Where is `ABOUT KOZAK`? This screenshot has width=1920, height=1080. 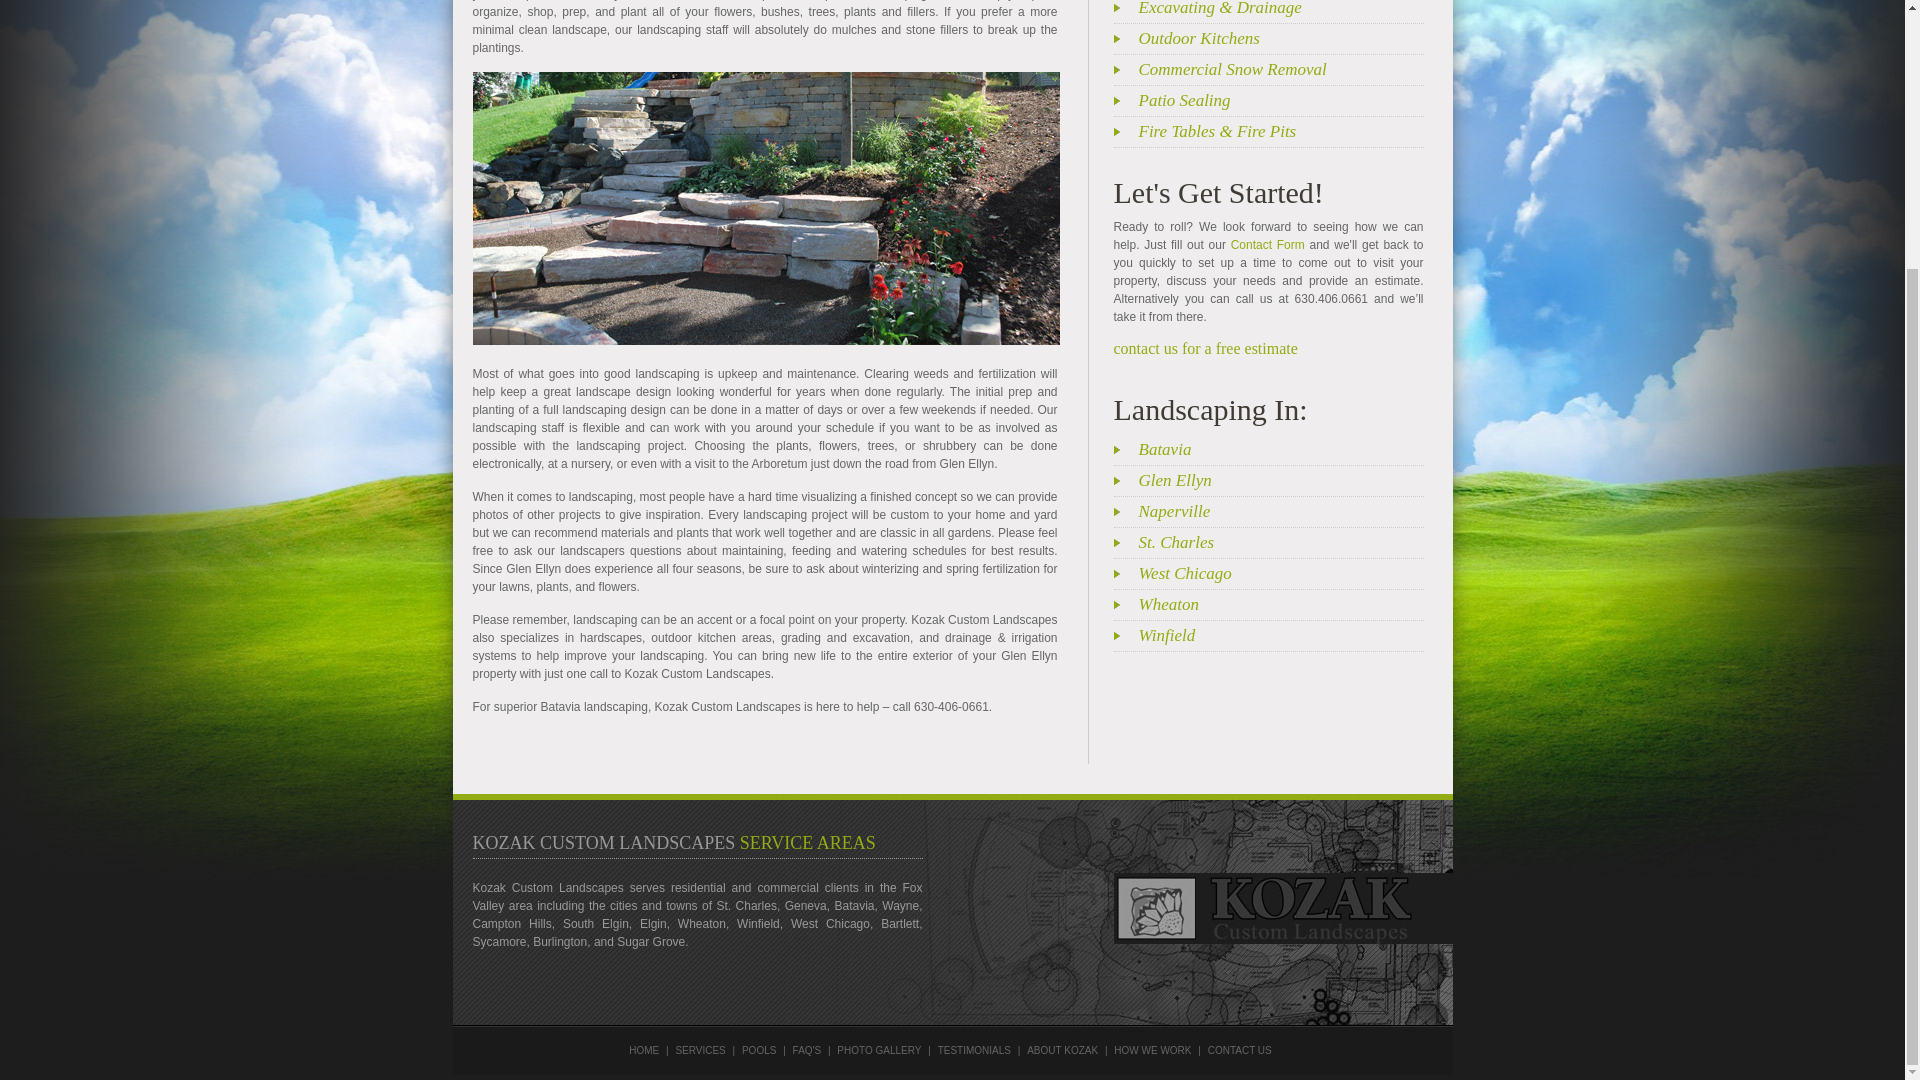
ABOUT KOZAK is located at coordinates (1062, 1050).